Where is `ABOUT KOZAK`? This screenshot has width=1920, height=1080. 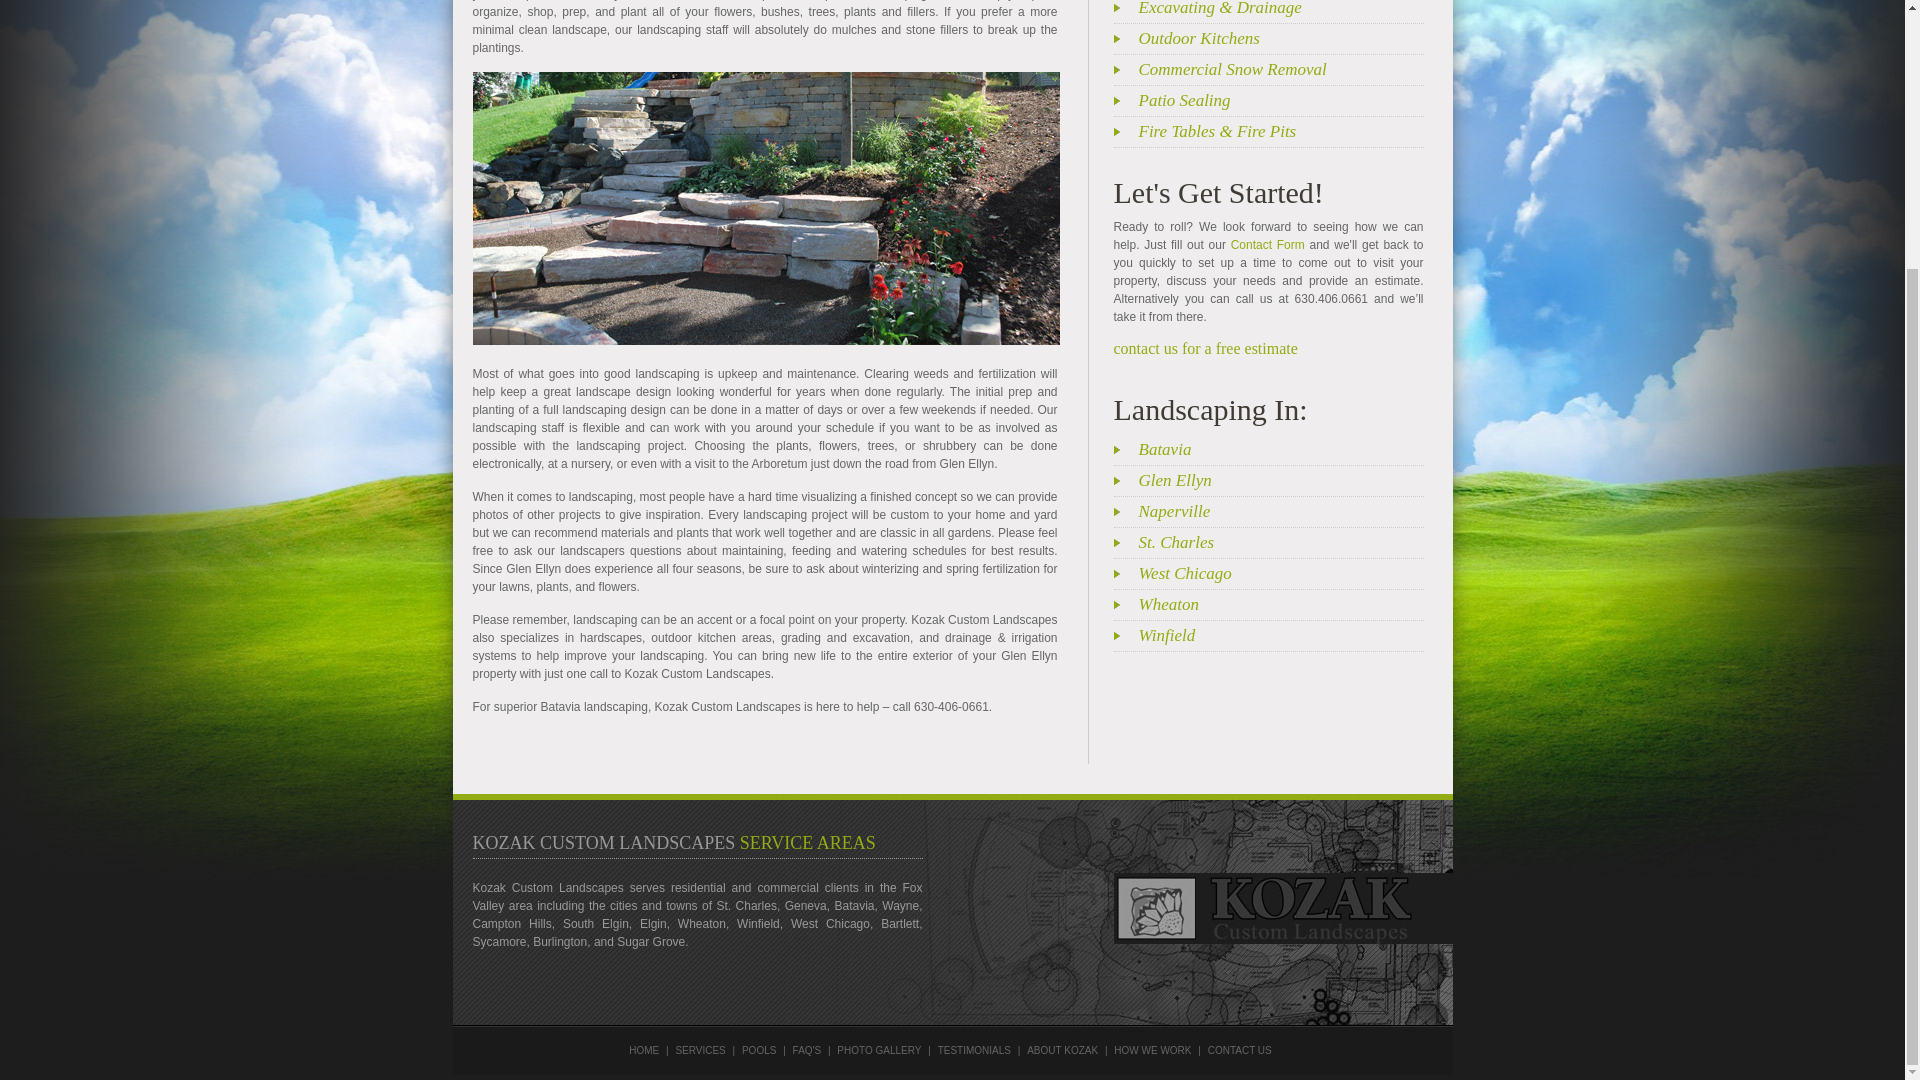
ABOUT KOZAK is located at coordinates (1062, 1050).